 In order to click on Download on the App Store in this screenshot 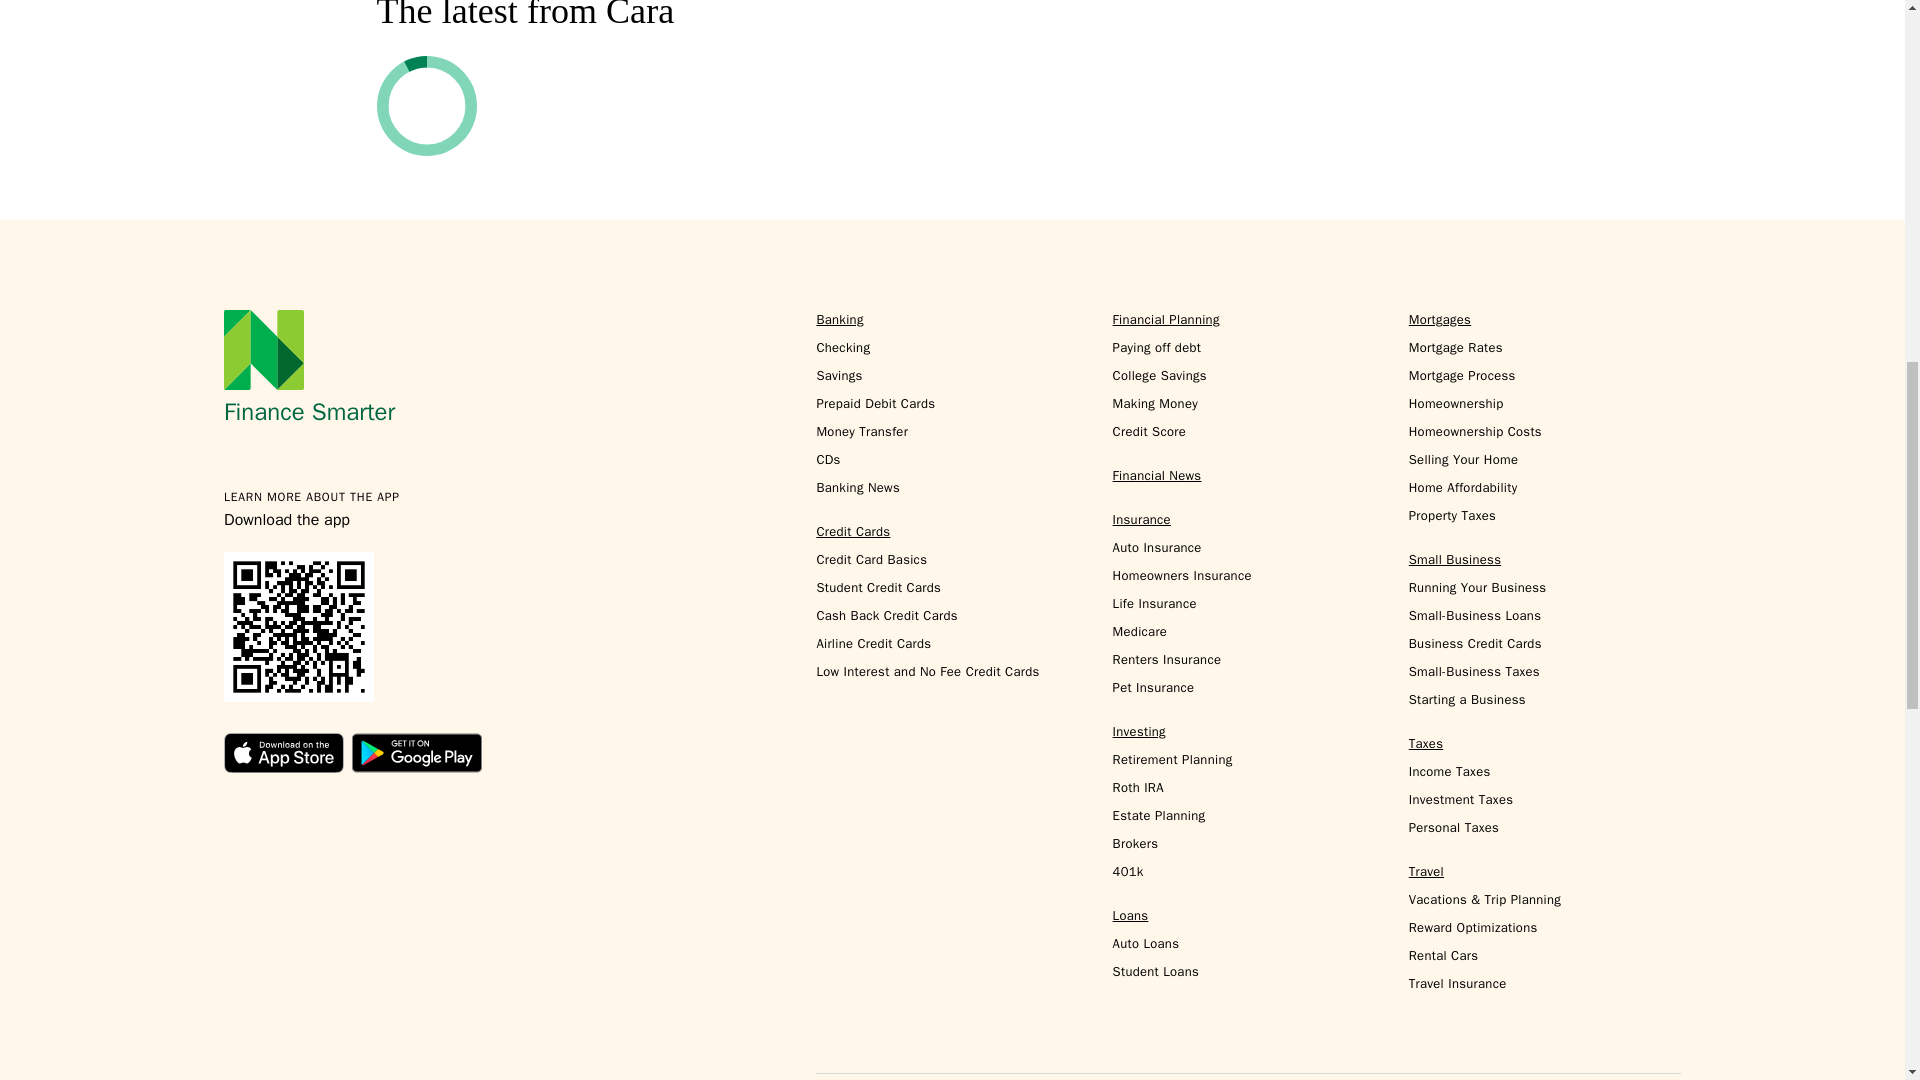, I will do `click(284, 753)`.